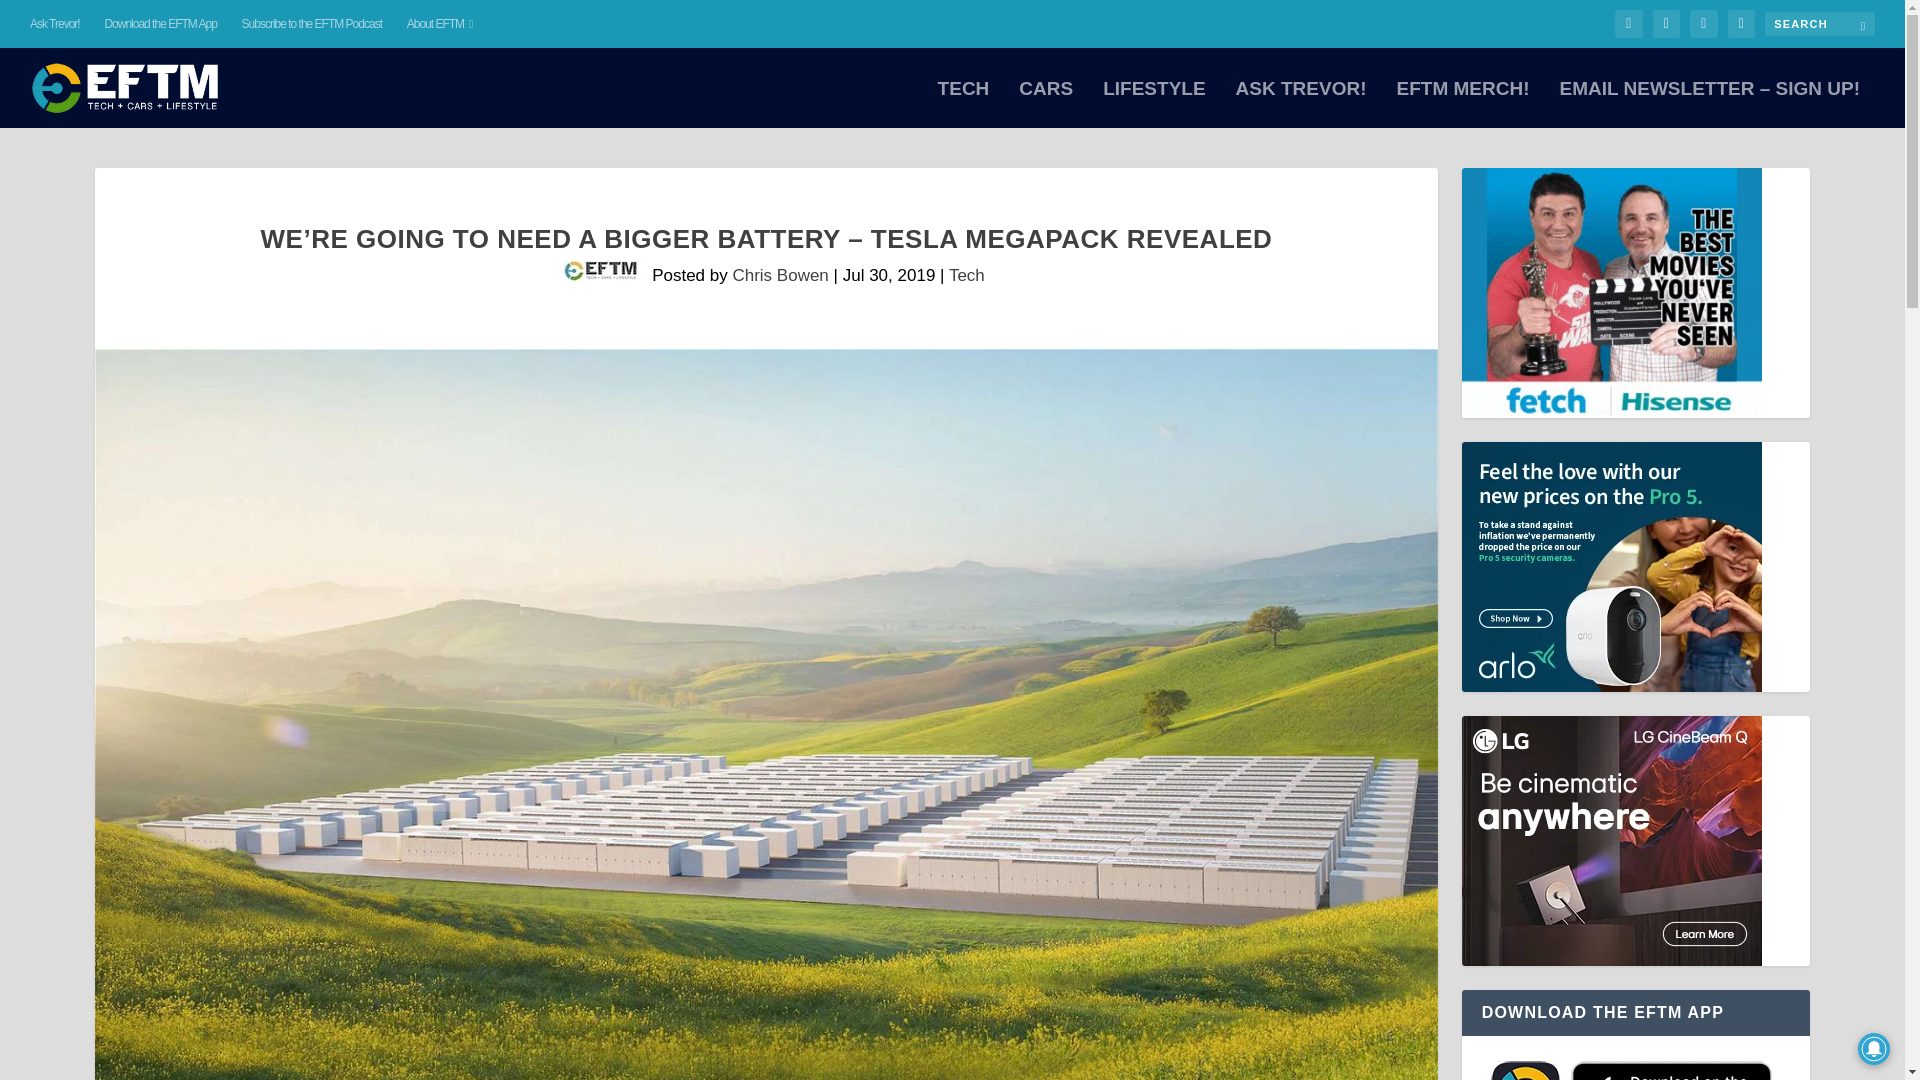 Image resolution: width=1920 pixels, height=1080 pixels. Describe the element at coordinates (1820, 23) in the screenshot. I see `Search for:` at that location.